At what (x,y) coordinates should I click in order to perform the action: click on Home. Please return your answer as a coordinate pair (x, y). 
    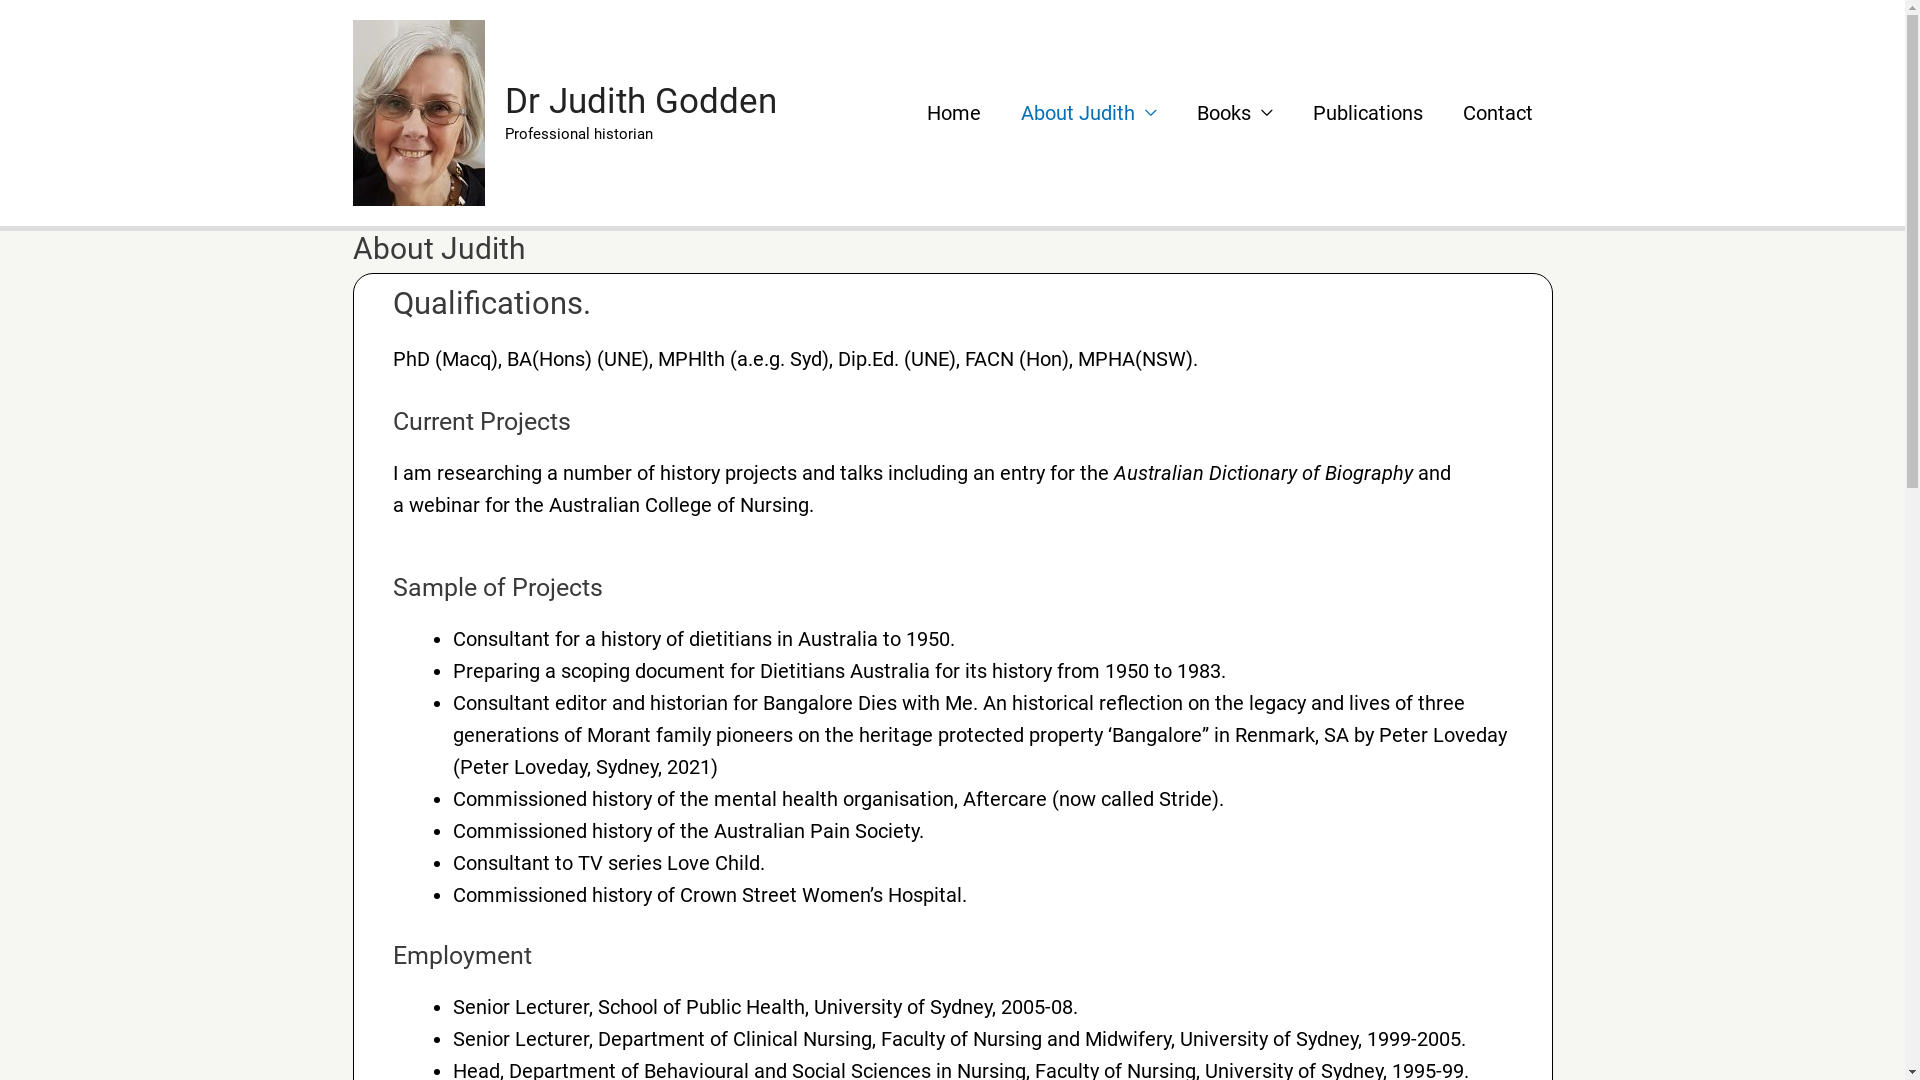
    Looking at the image, I should click on (953, 113).